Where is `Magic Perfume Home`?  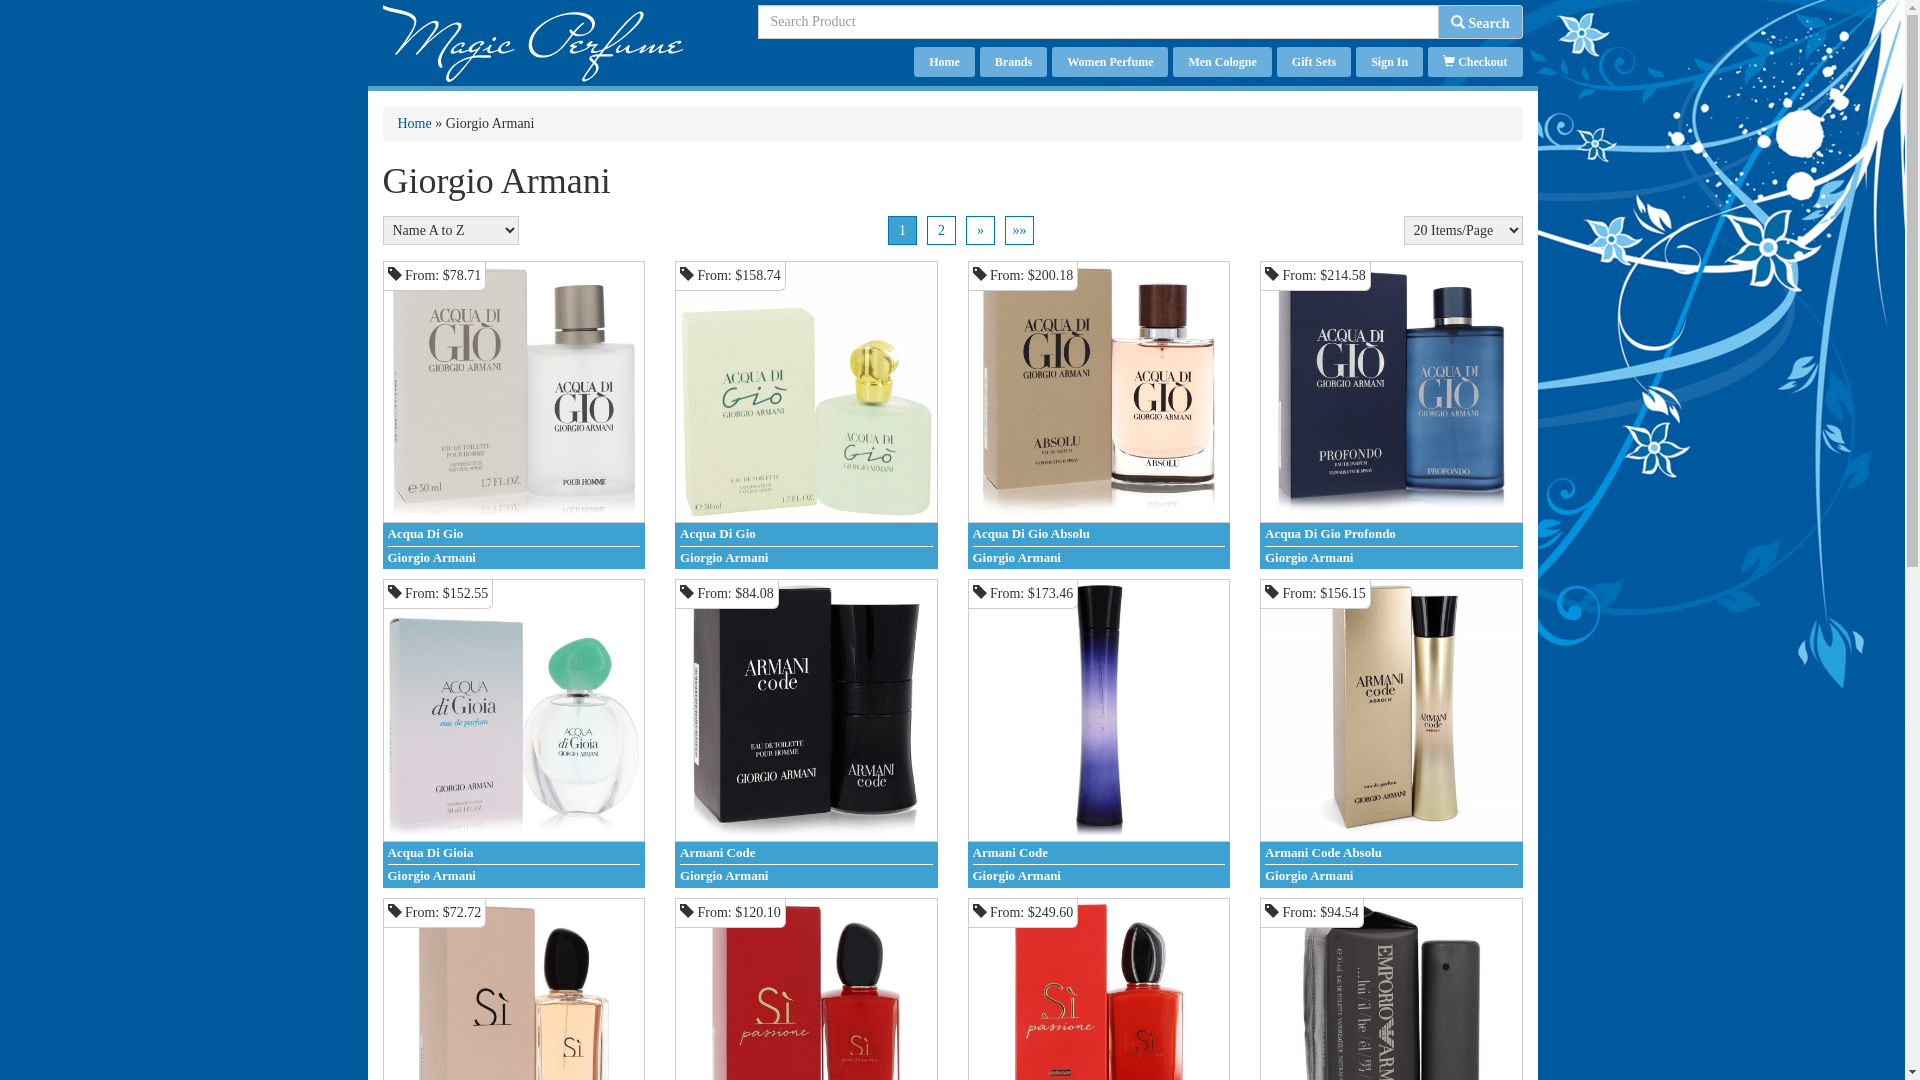 Magic Perfume Home is located at coordinates (532, 42).